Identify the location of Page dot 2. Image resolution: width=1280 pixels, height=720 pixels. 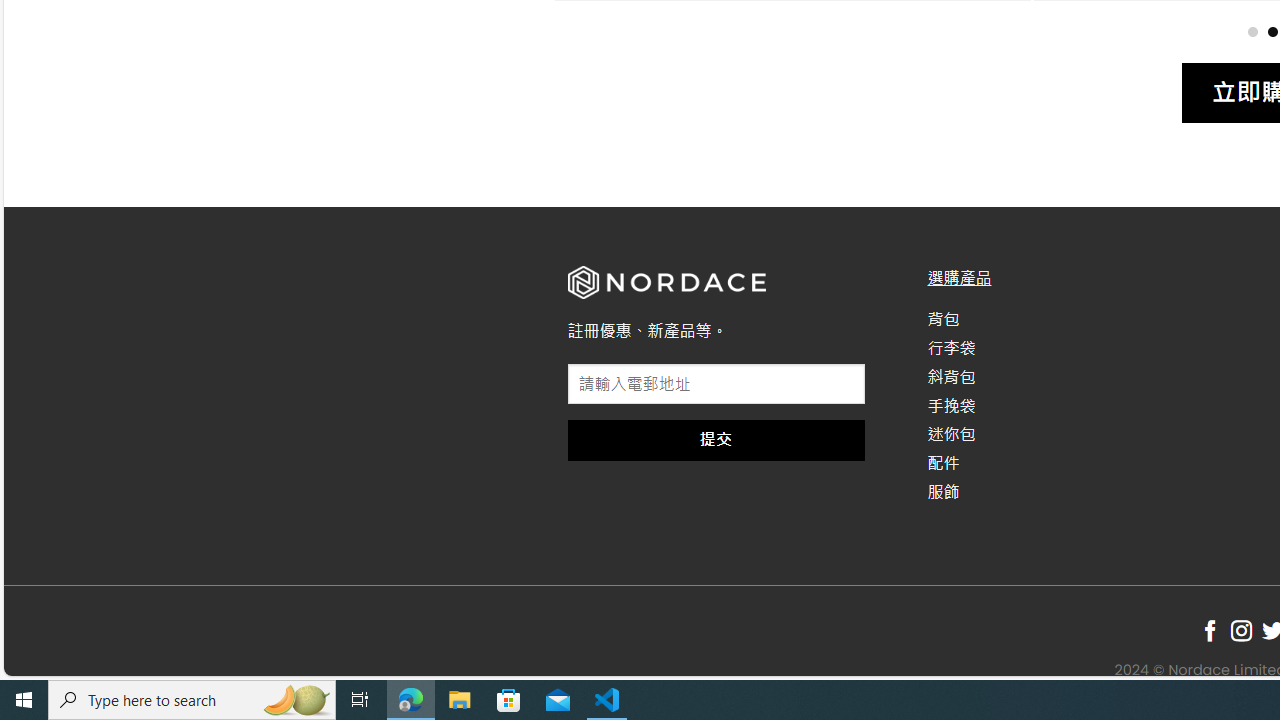
(1272, 30).